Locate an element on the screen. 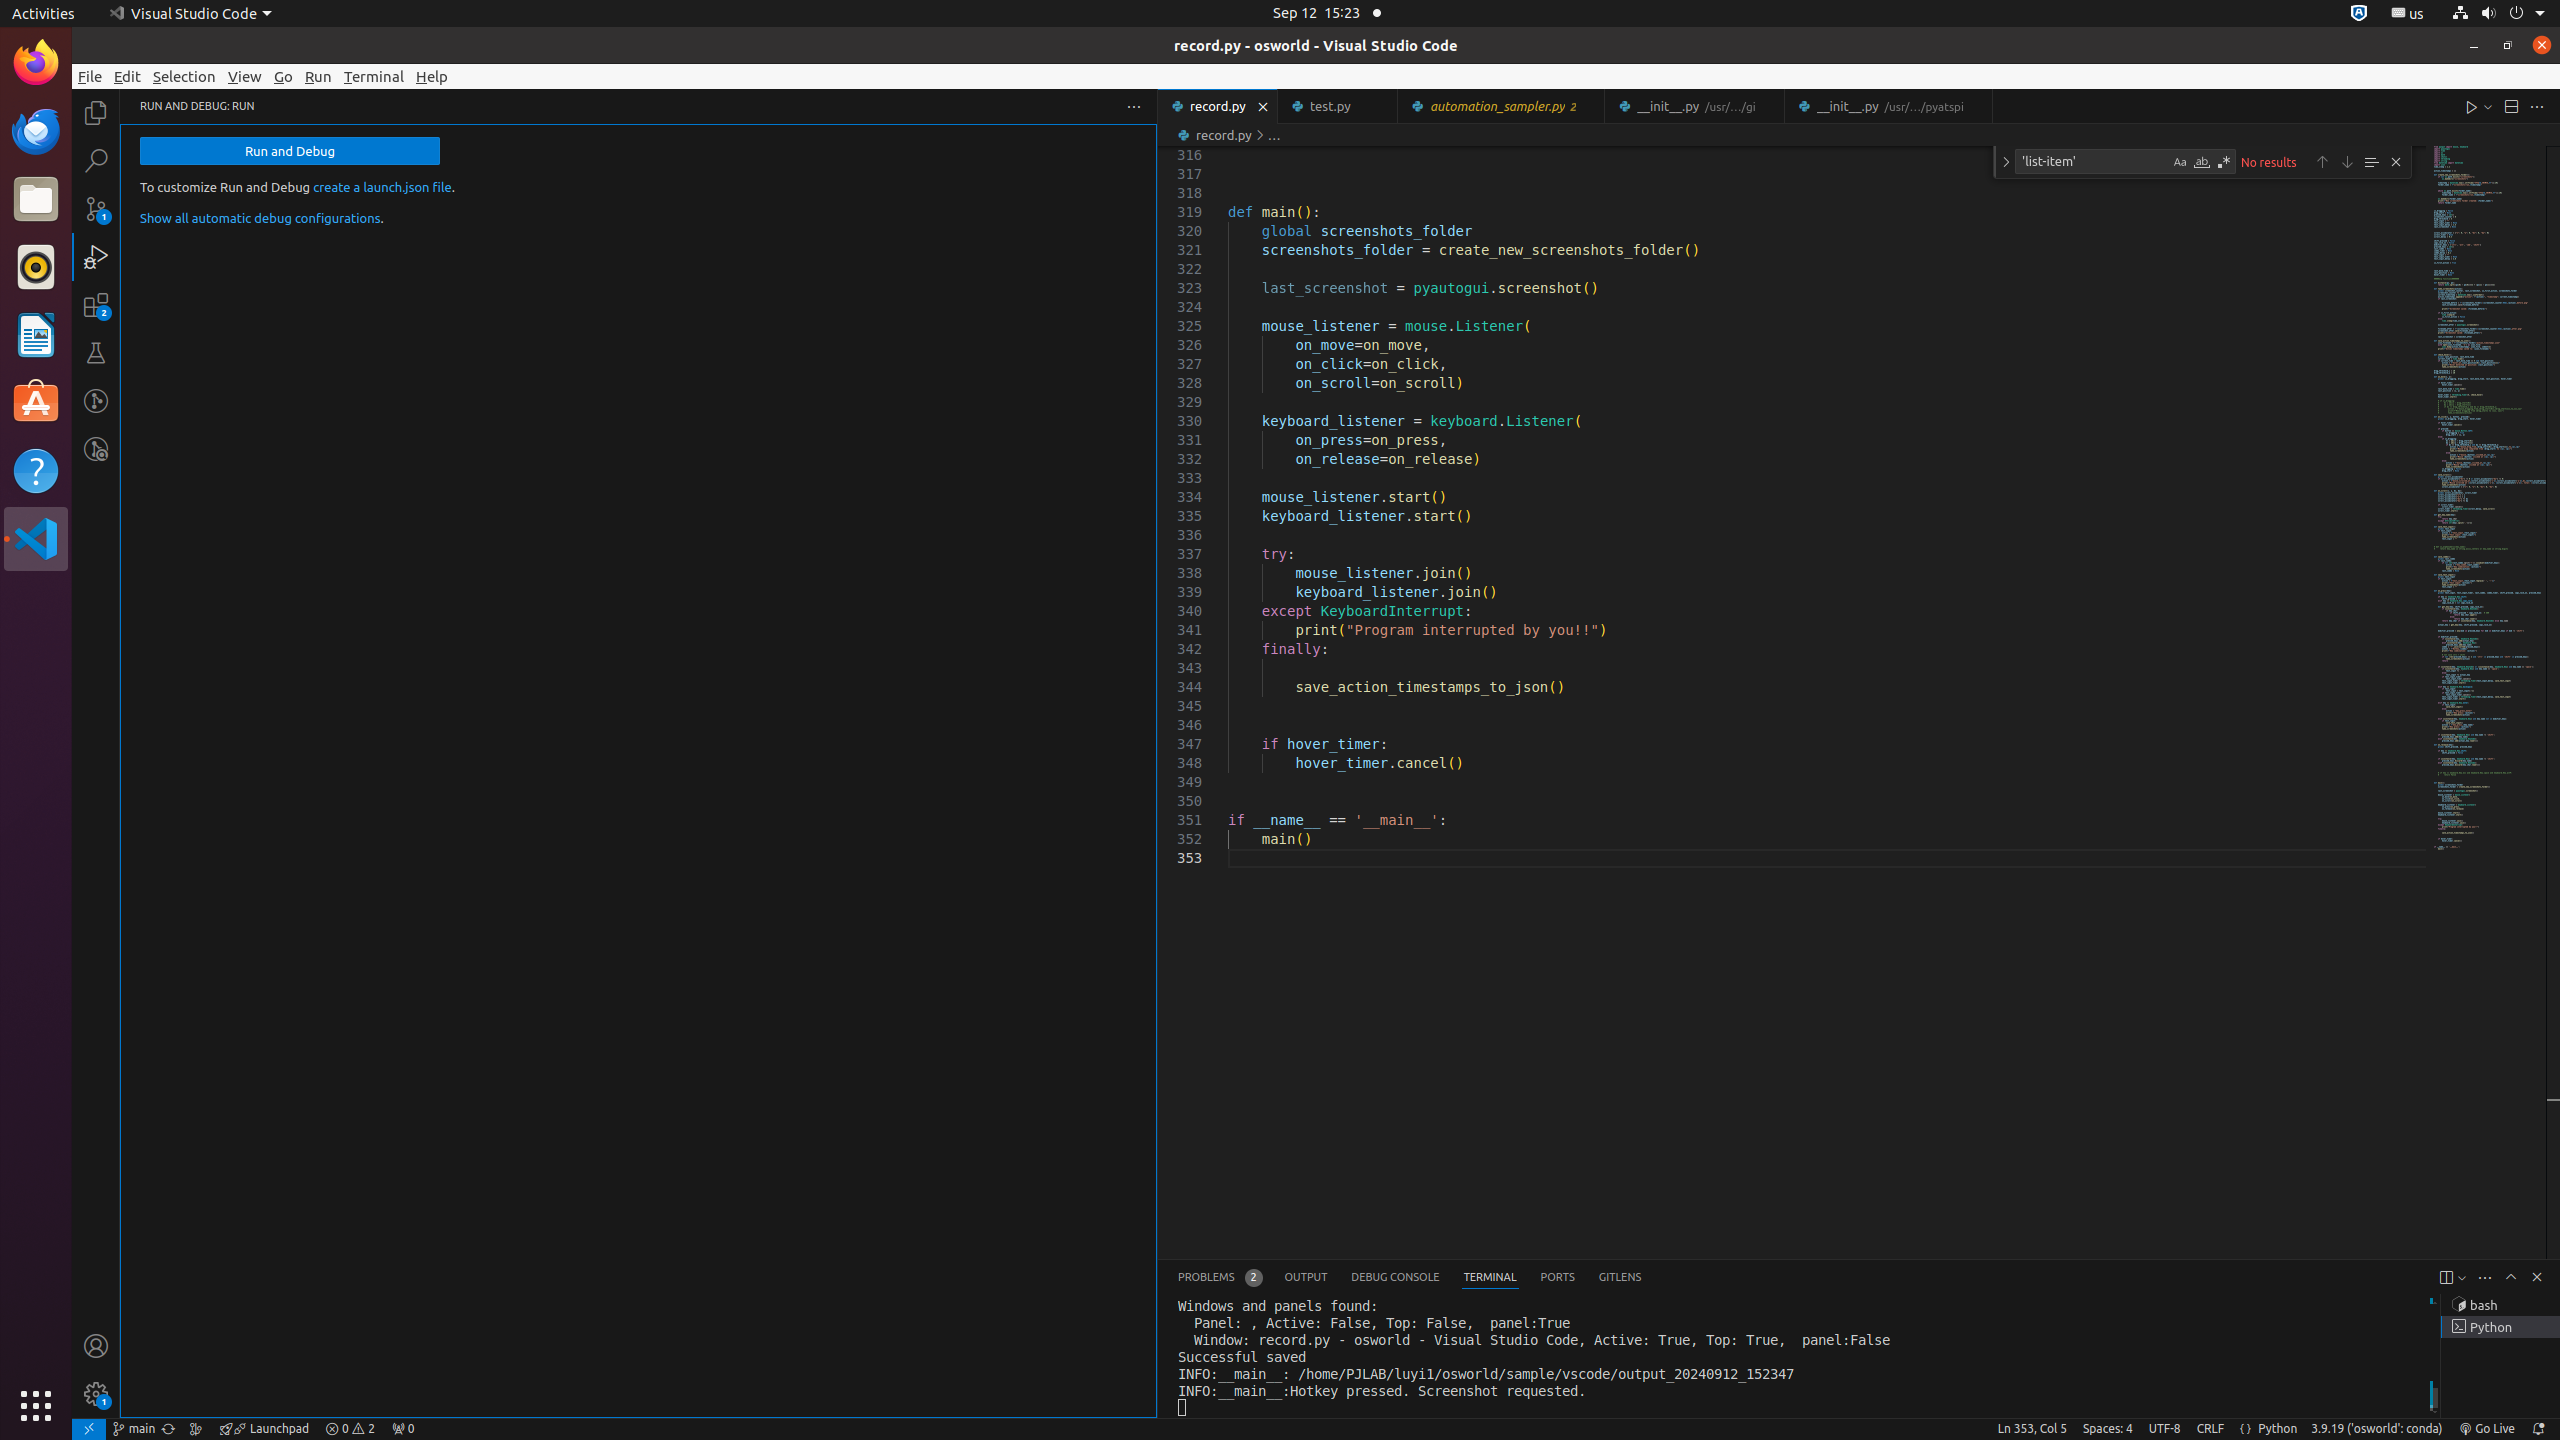 The image size is (2560, 1440). Run is located at coordinates (318, 76).